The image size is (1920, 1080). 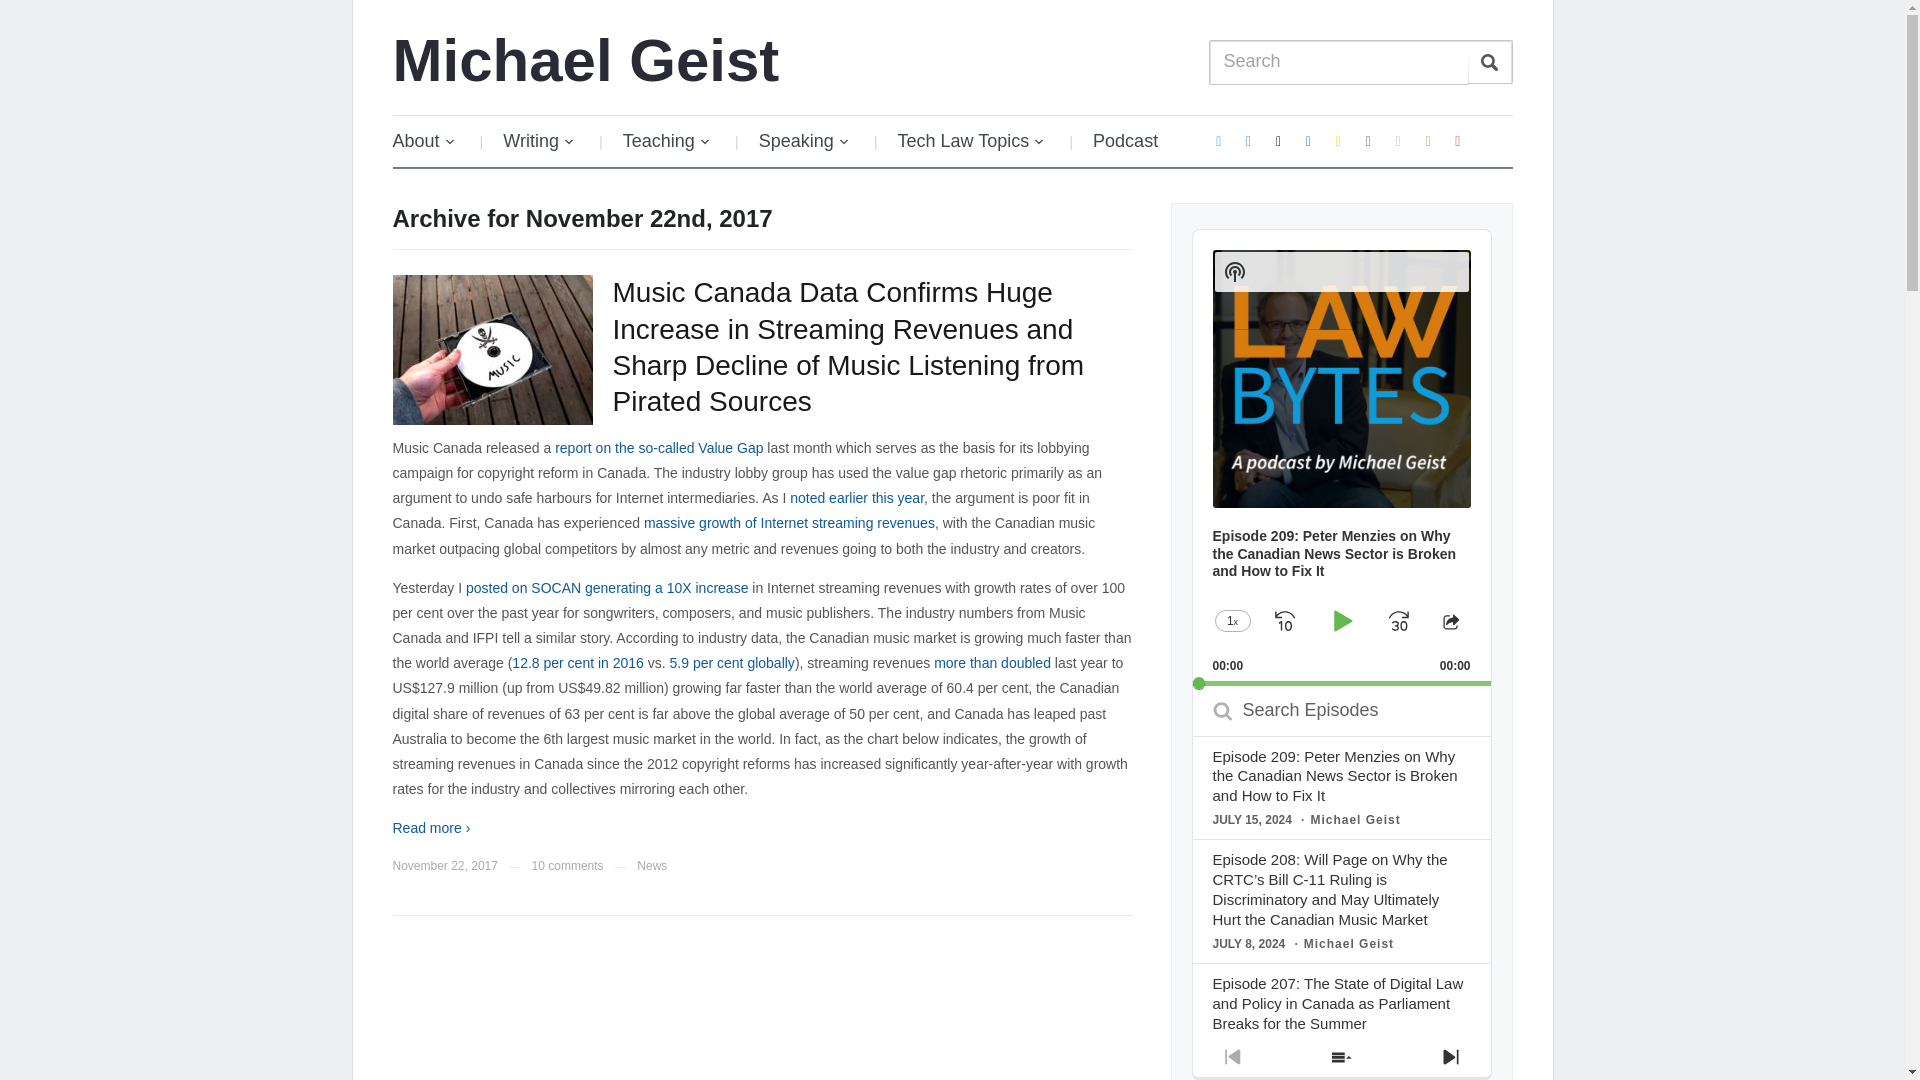 What do you see at coordinates (1278, 140) in the screenshot?
I see `Default Label` at bounding box center [1278, 140].